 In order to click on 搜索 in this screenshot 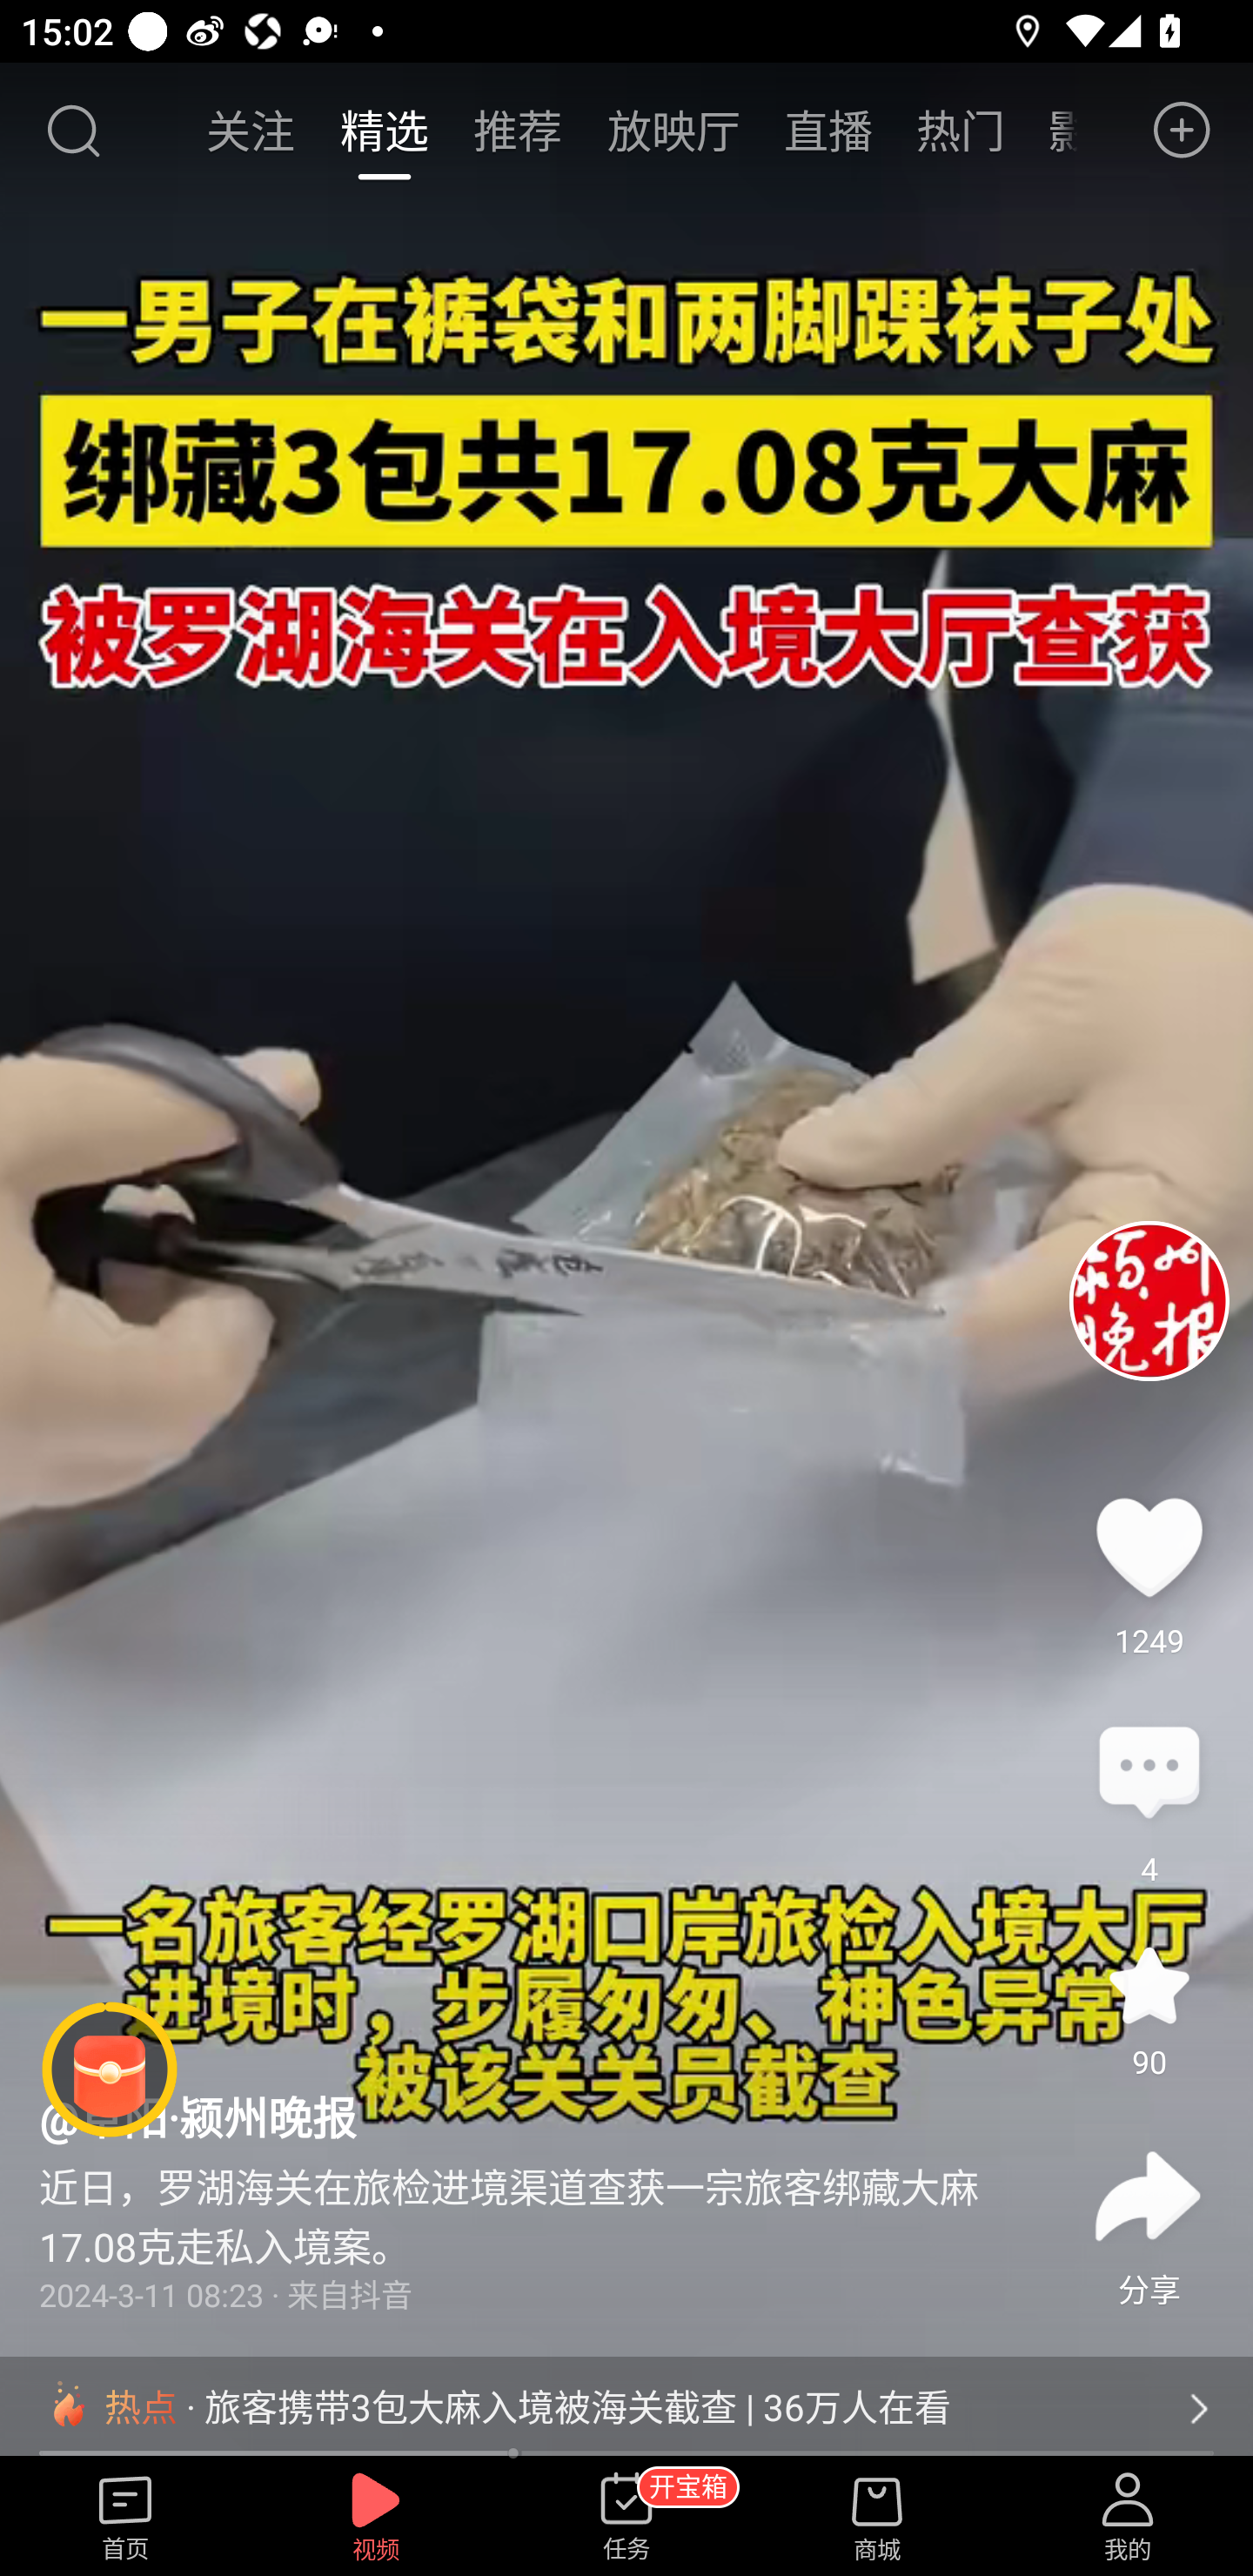, I will do `click(72, 131)`.